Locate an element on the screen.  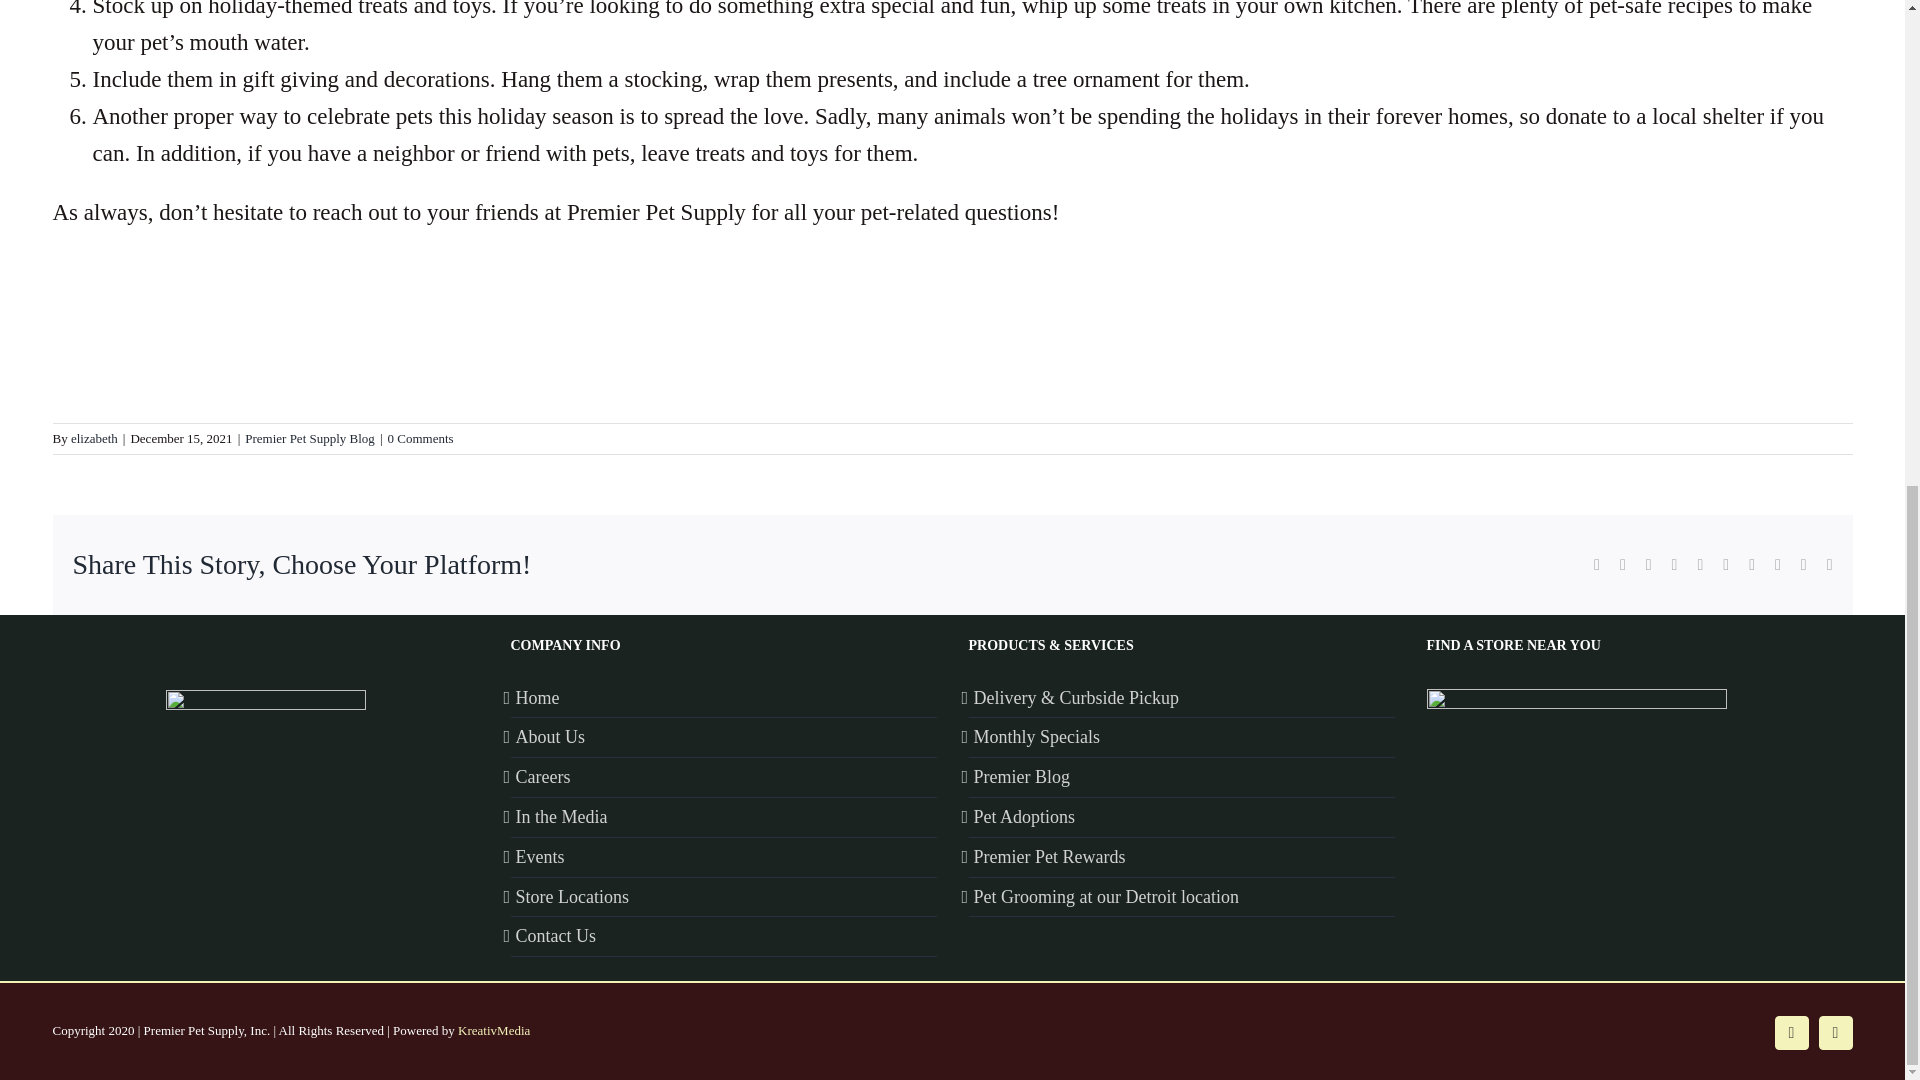
Premier Pet Supply Blog is located at coordinates (310, 438).